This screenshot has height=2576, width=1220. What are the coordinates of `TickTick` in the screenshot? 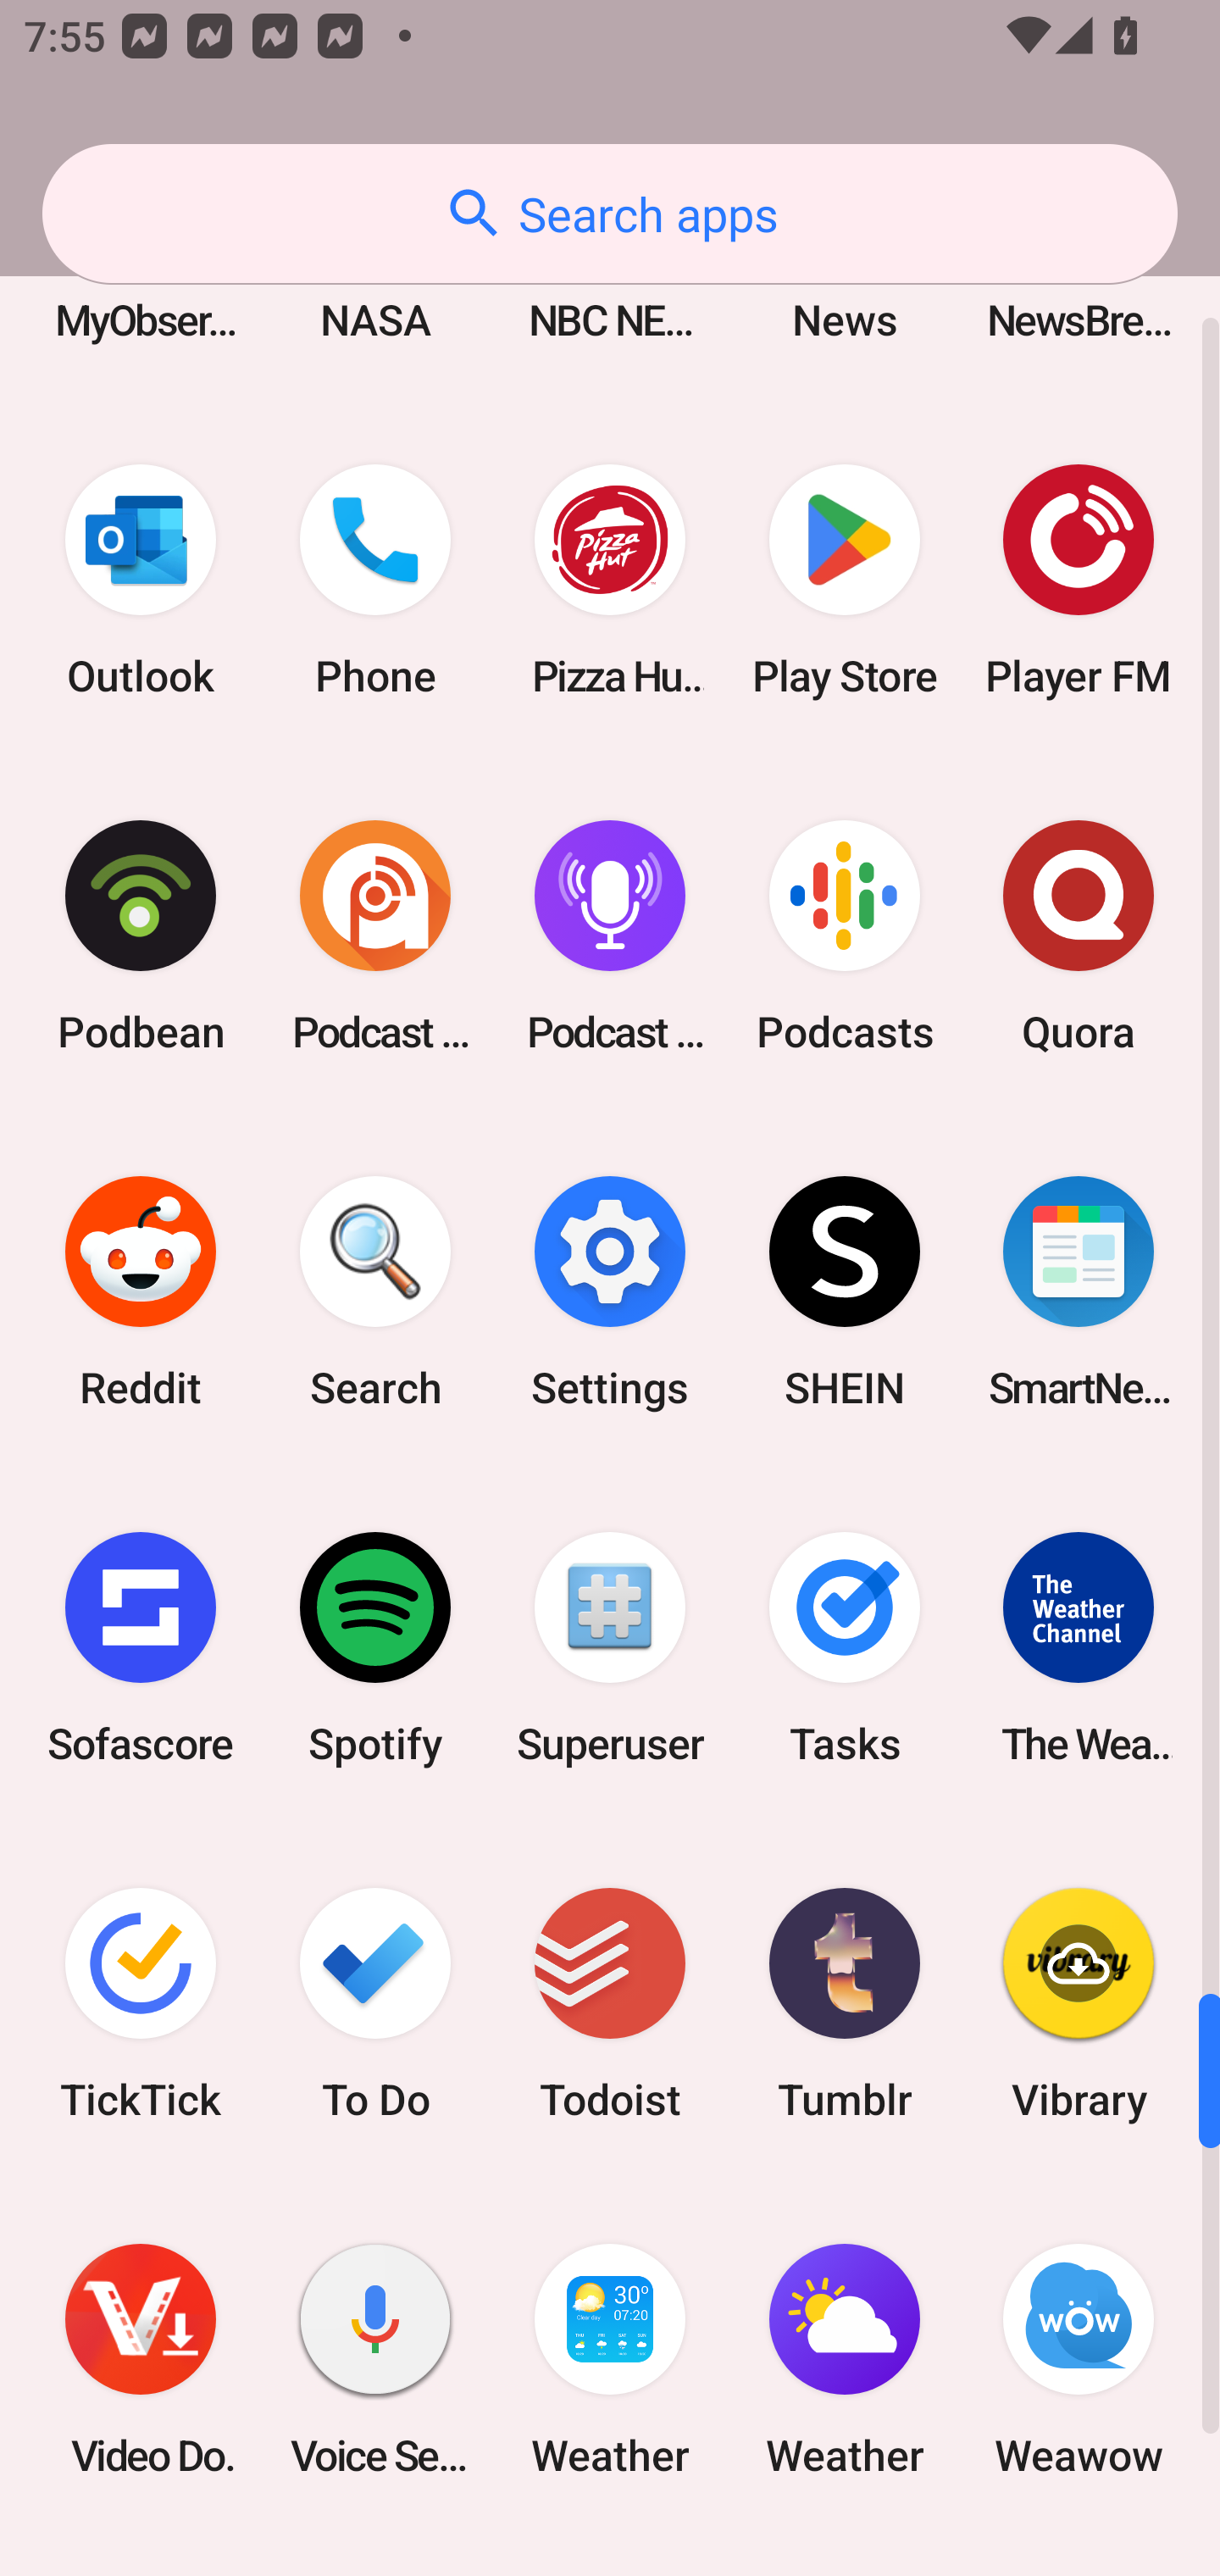 It's located at (141, 2003).